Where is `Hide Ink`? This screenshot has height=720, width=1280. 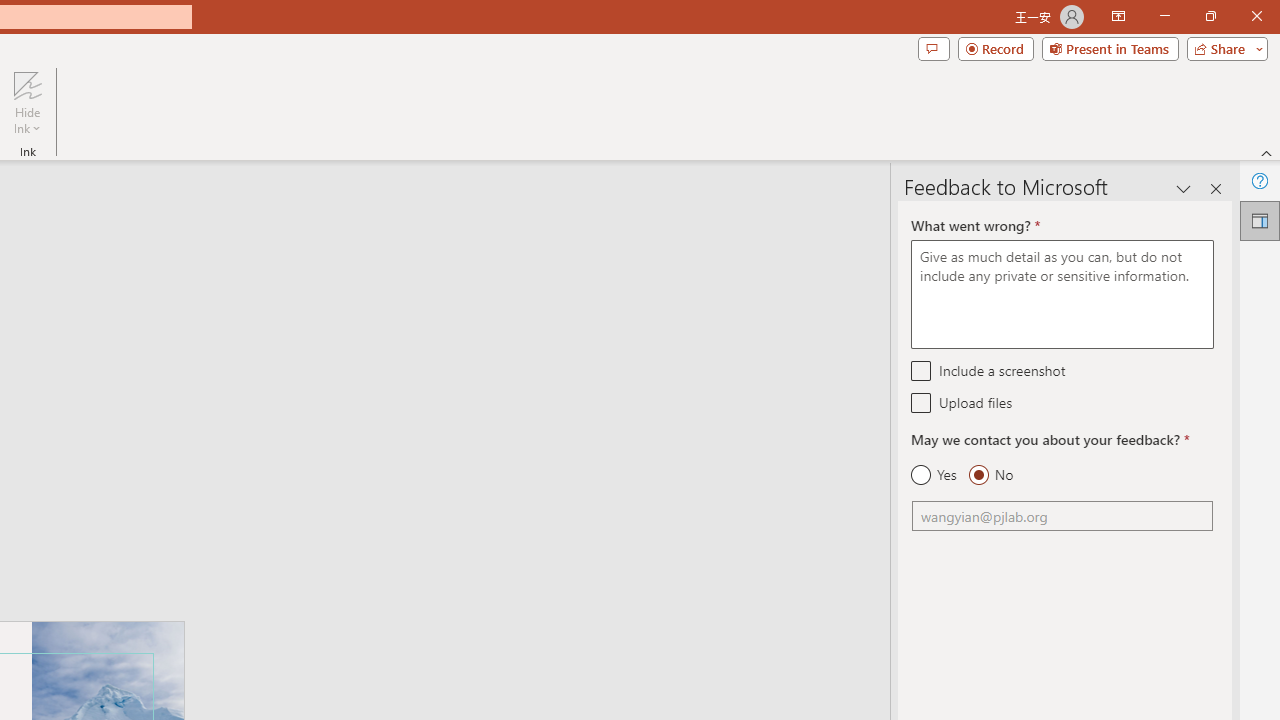
Hide Ink is located at coordinates (27, 102).